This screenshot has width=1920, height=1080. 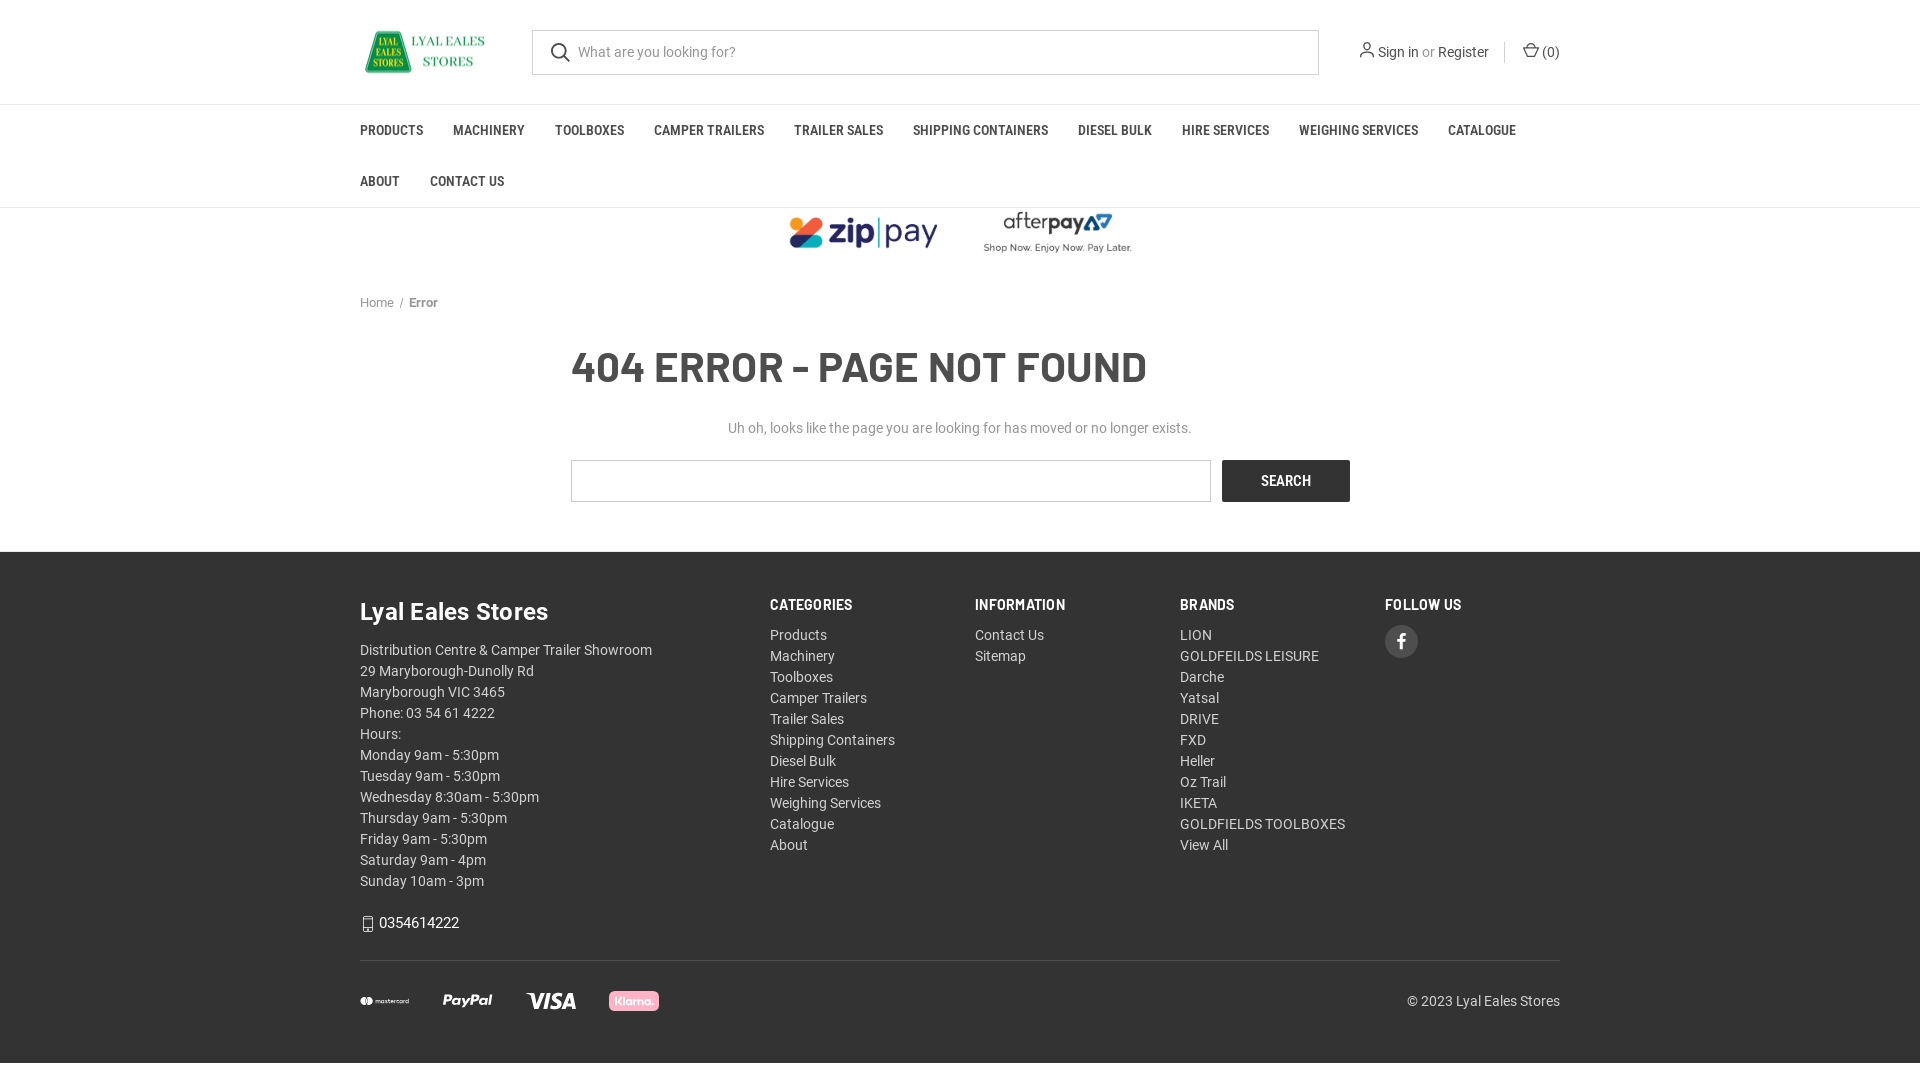 What do you see at coordinates (1262, 824) in the screenshot?
I see `GOLDFIELDS TOOLBOXES` at bounding box center [1262, 824].